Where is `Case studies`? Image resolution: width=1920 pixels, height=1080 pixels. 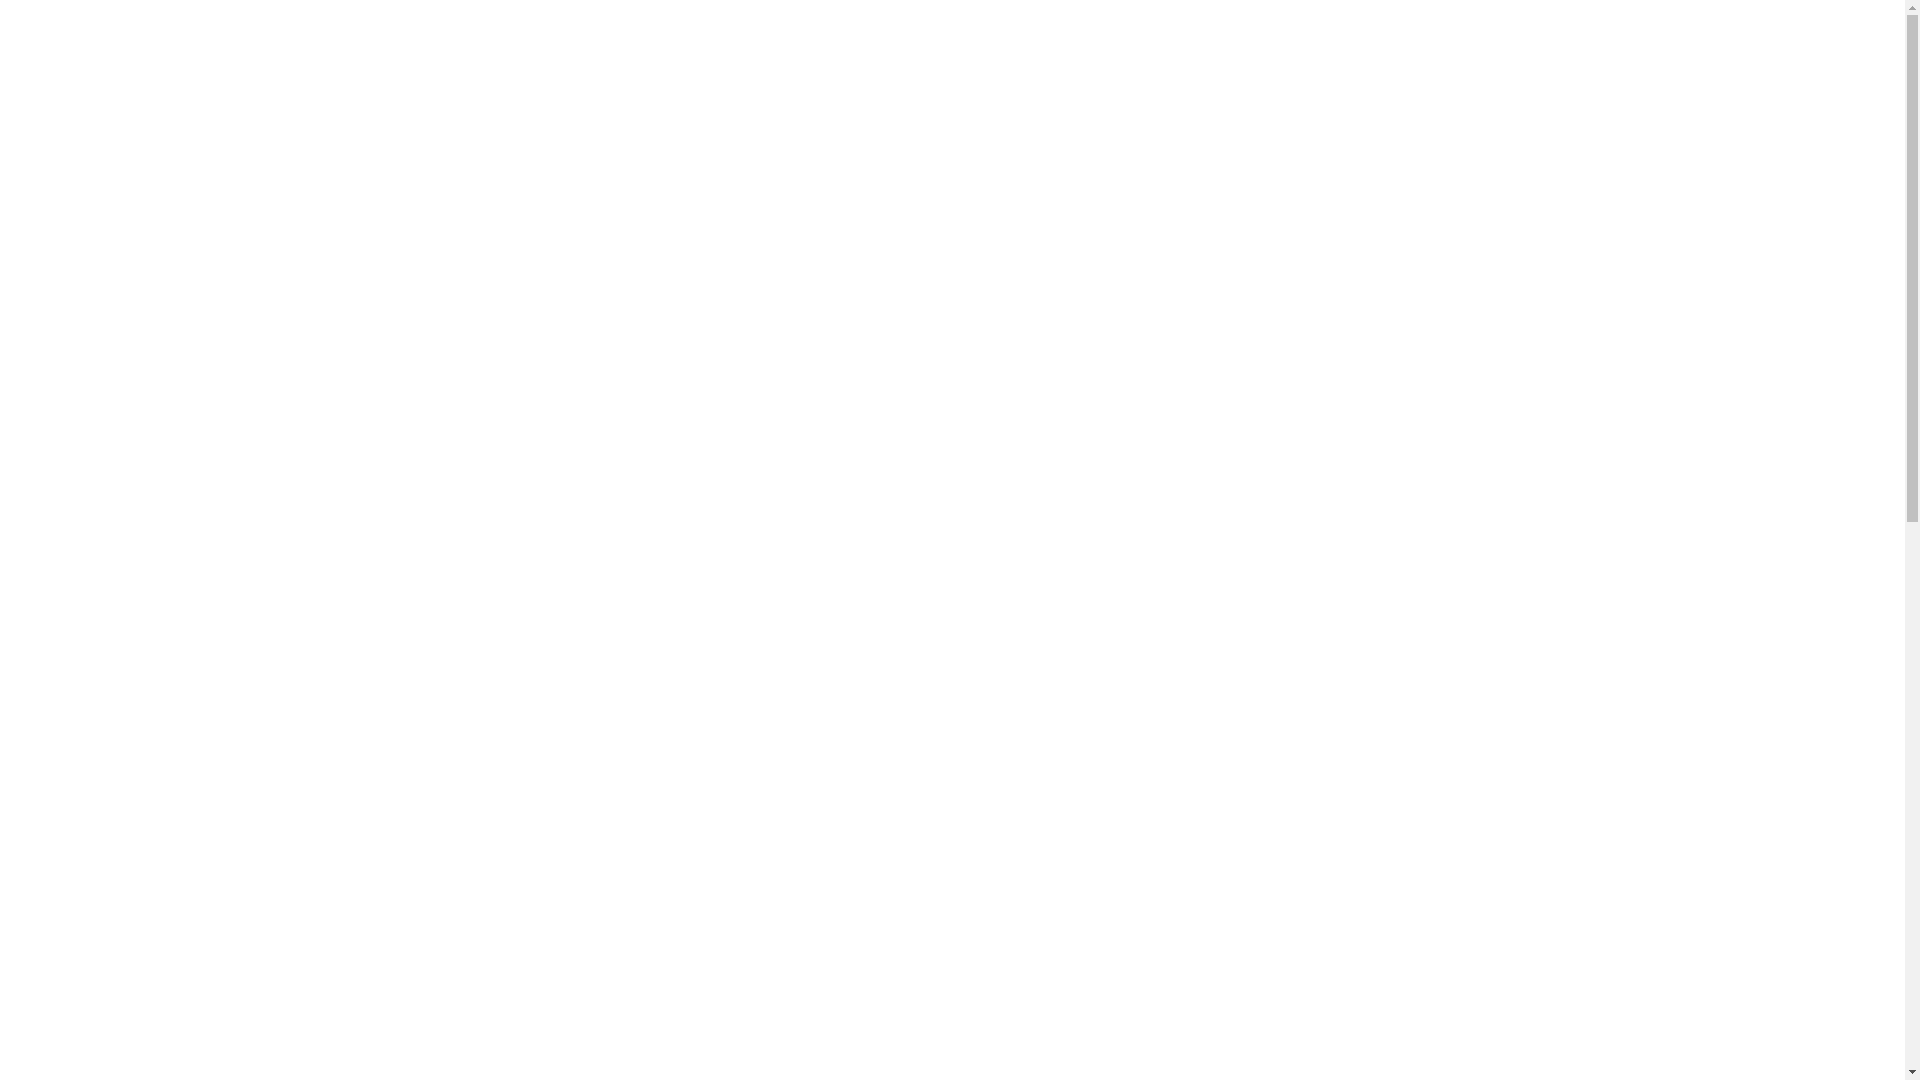 Case studies is located at coordinates (1134, 50).